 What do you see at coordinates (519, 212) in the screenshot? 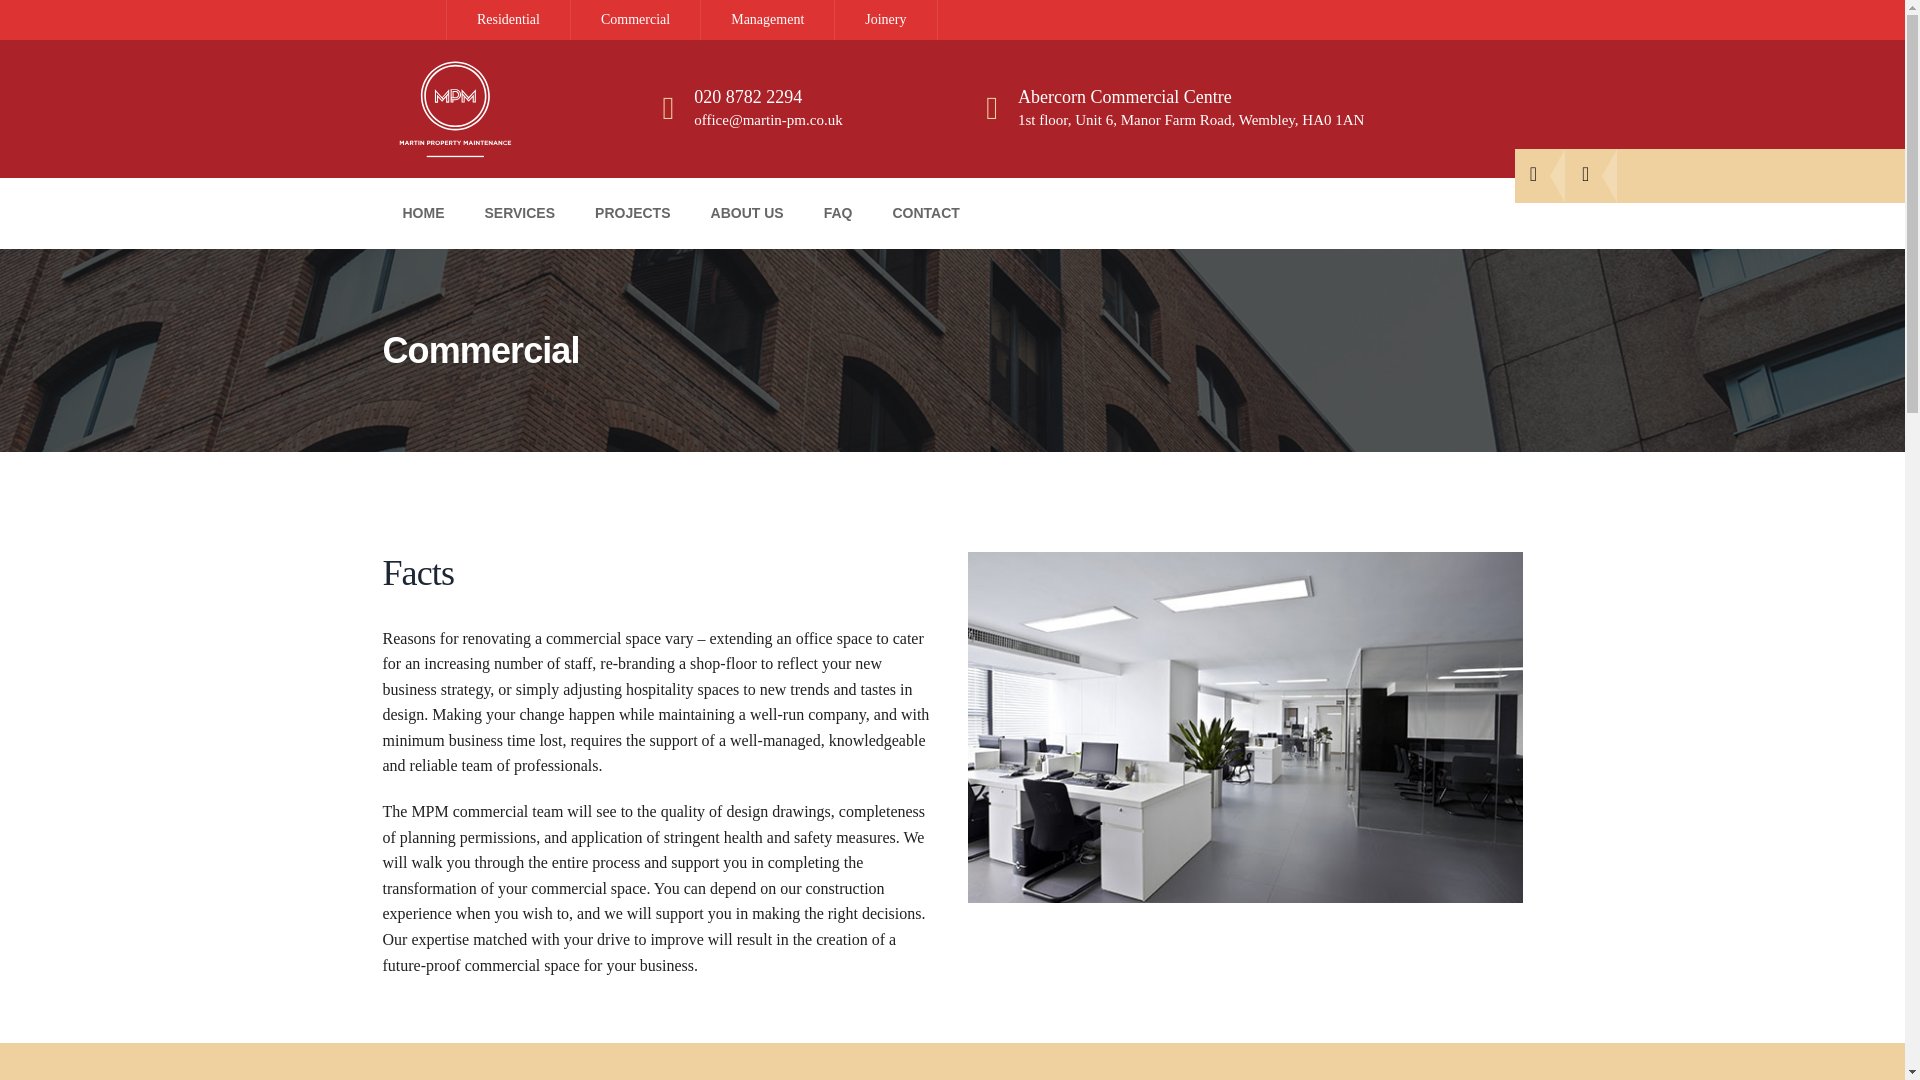
I see `SERVICES` at bounding box center [519, 212].